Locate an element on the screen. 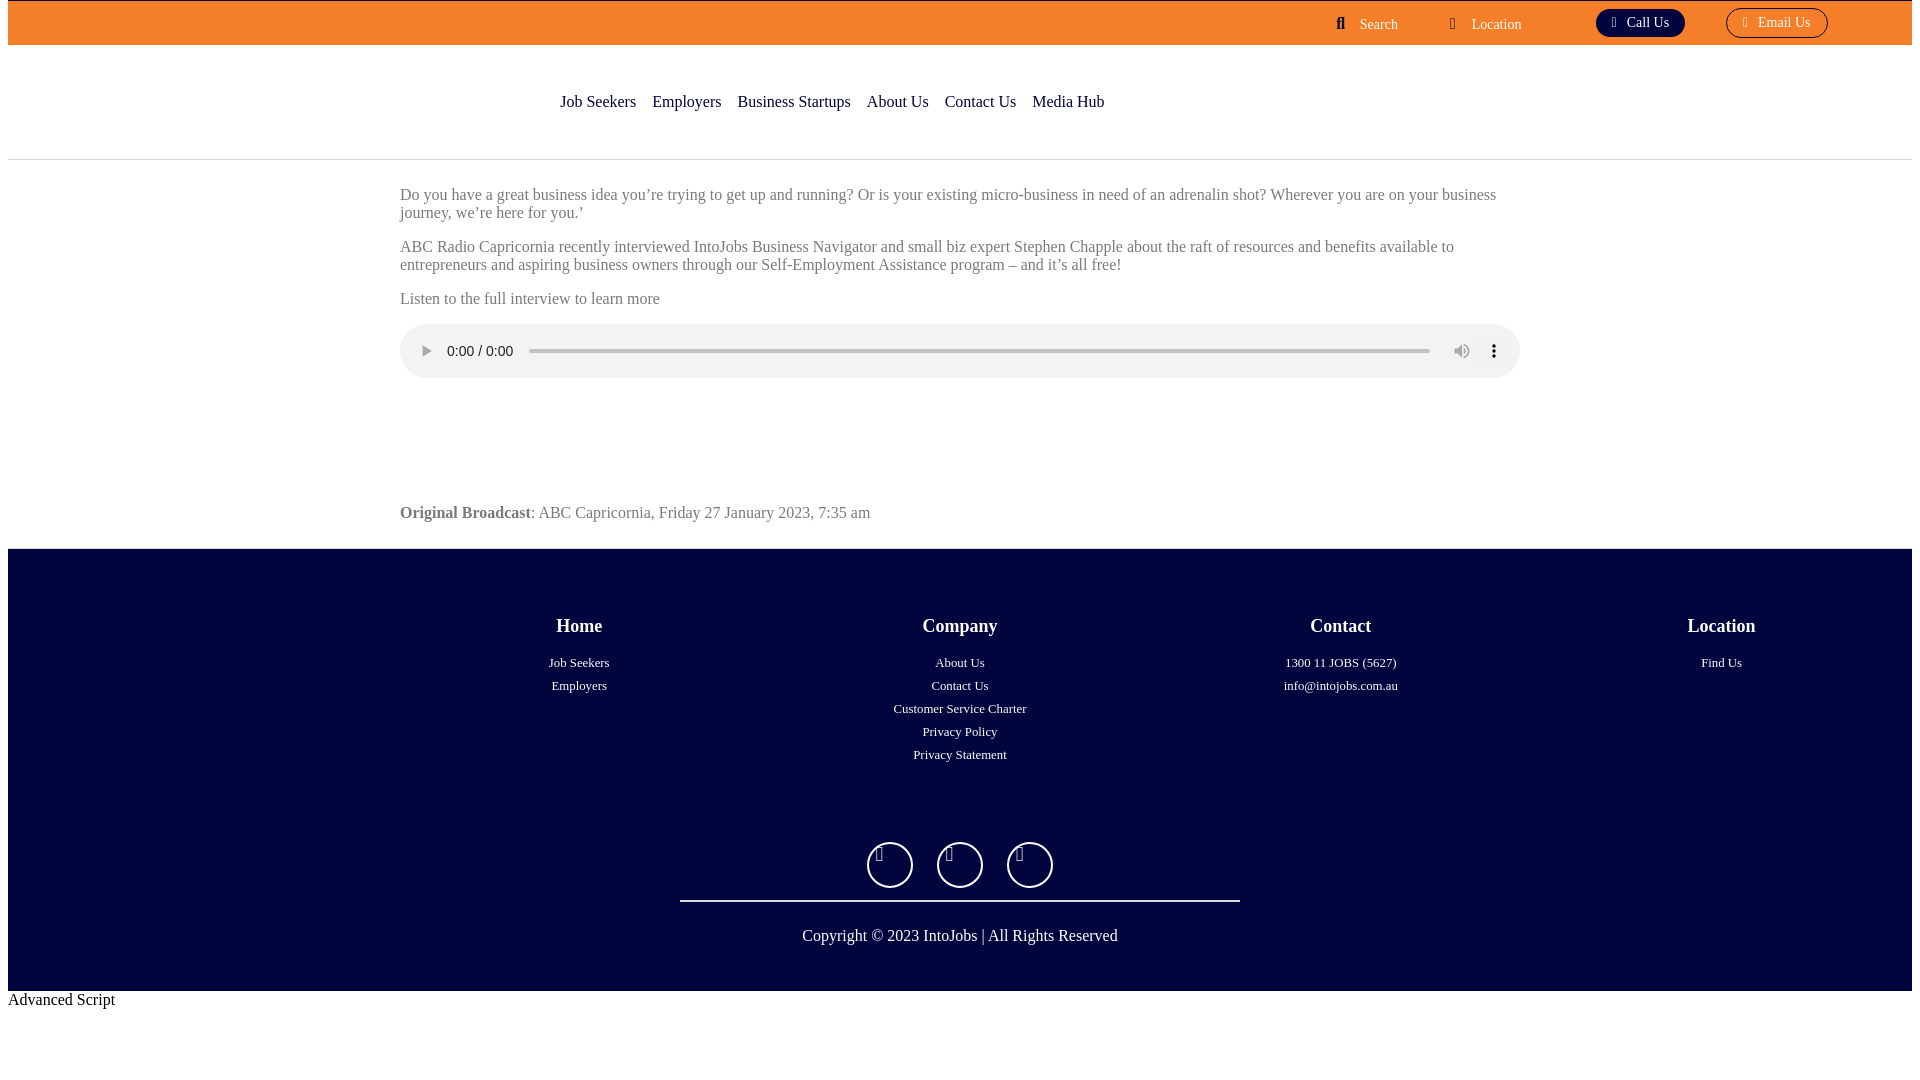 The width and height of the screenshot is (1920, 1080). Email Us is located at coordinates (1776, 22).